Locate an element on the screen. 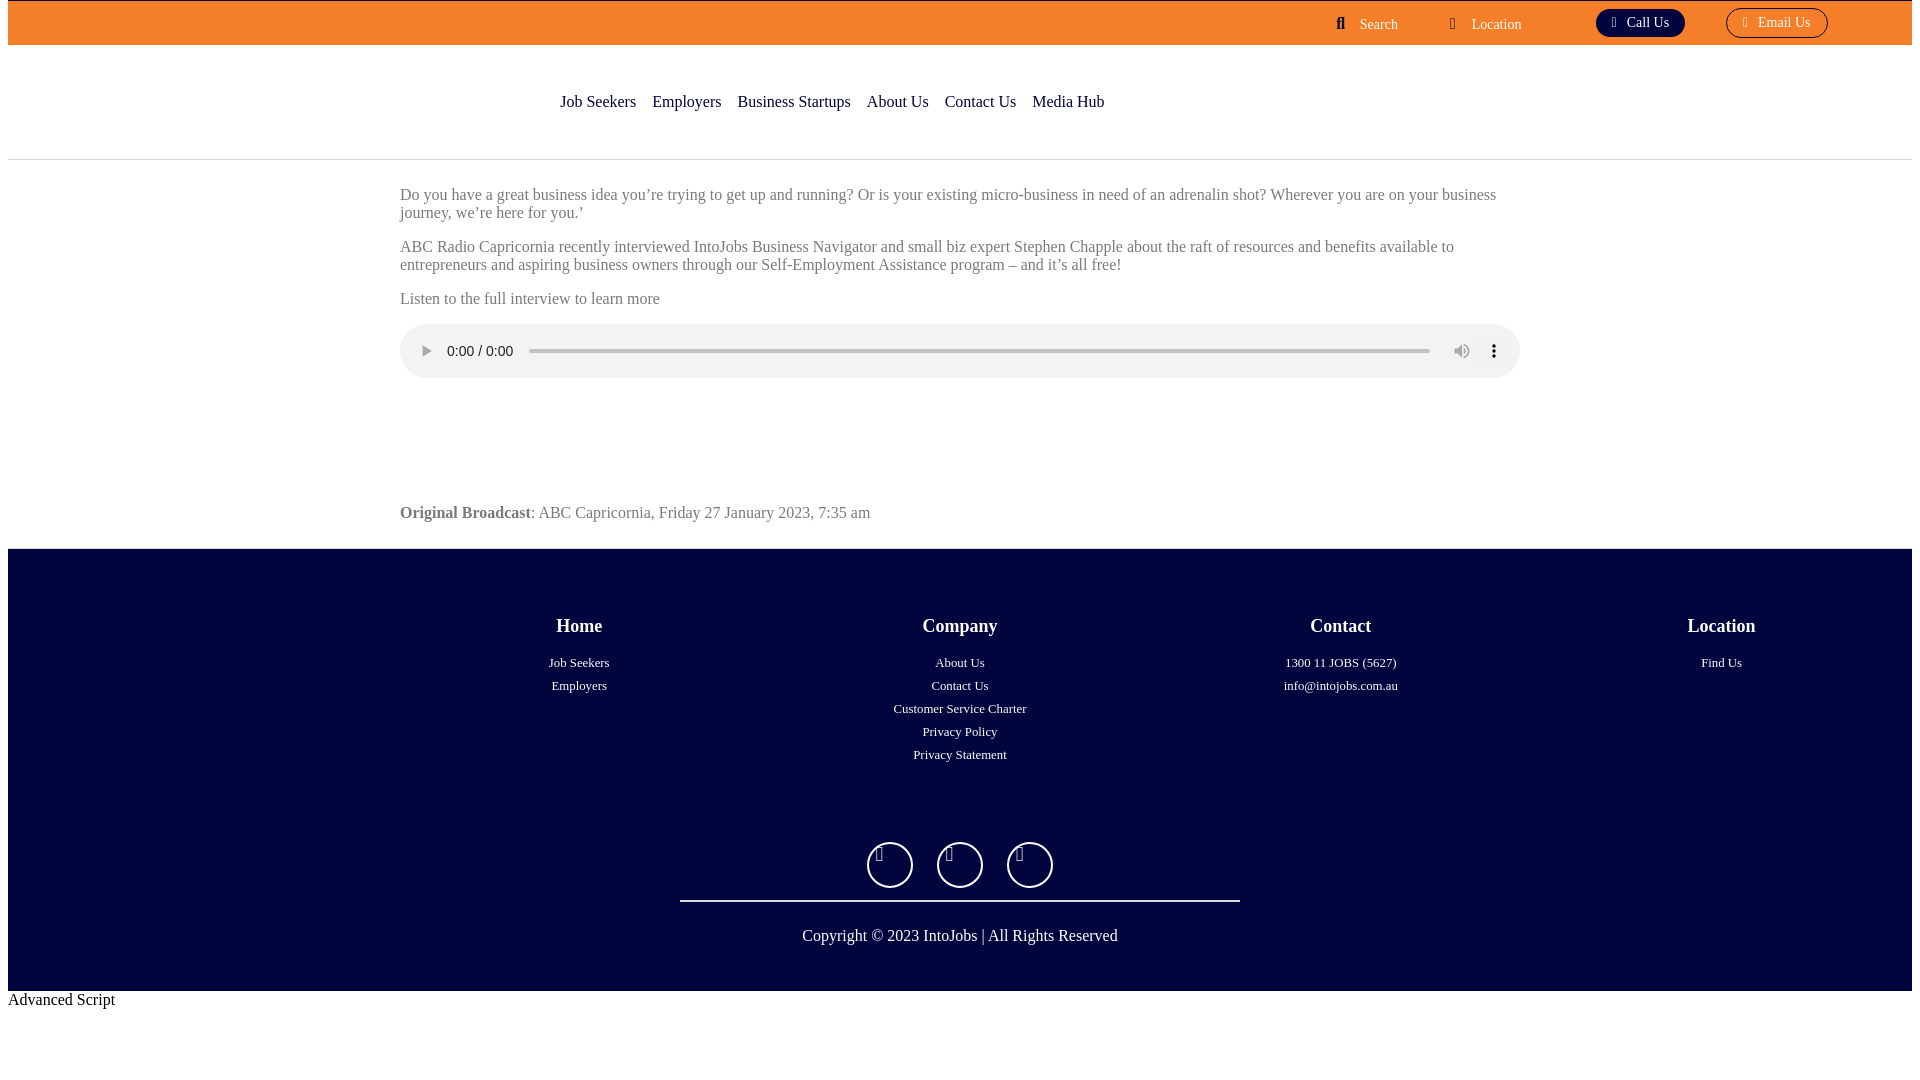 The width and height of the screenshot is (1920, 1080). Email Us is located at coordinates (1776, 22).